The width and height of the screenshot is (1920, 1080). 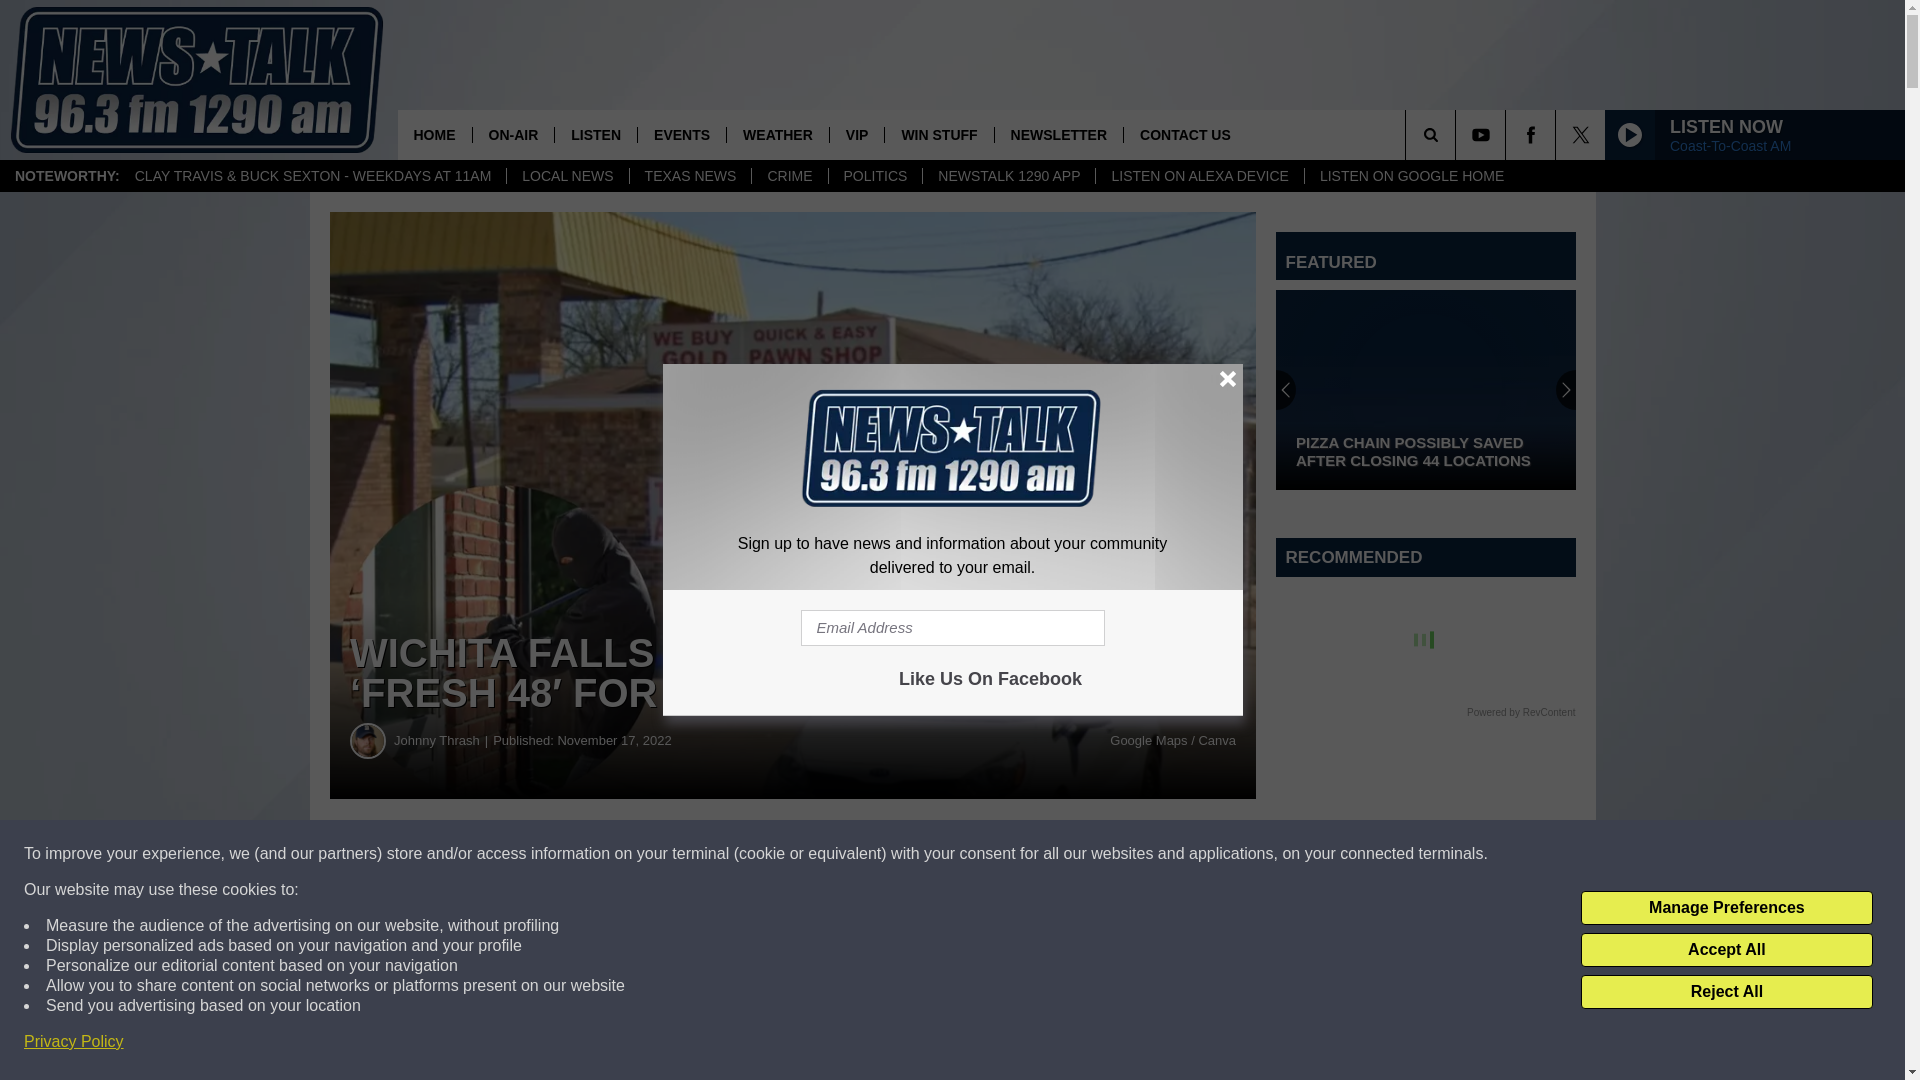 What do you see at coordinates (434, 134) in the screenshot?
I see `HOME` at bounding box center [434, 134].